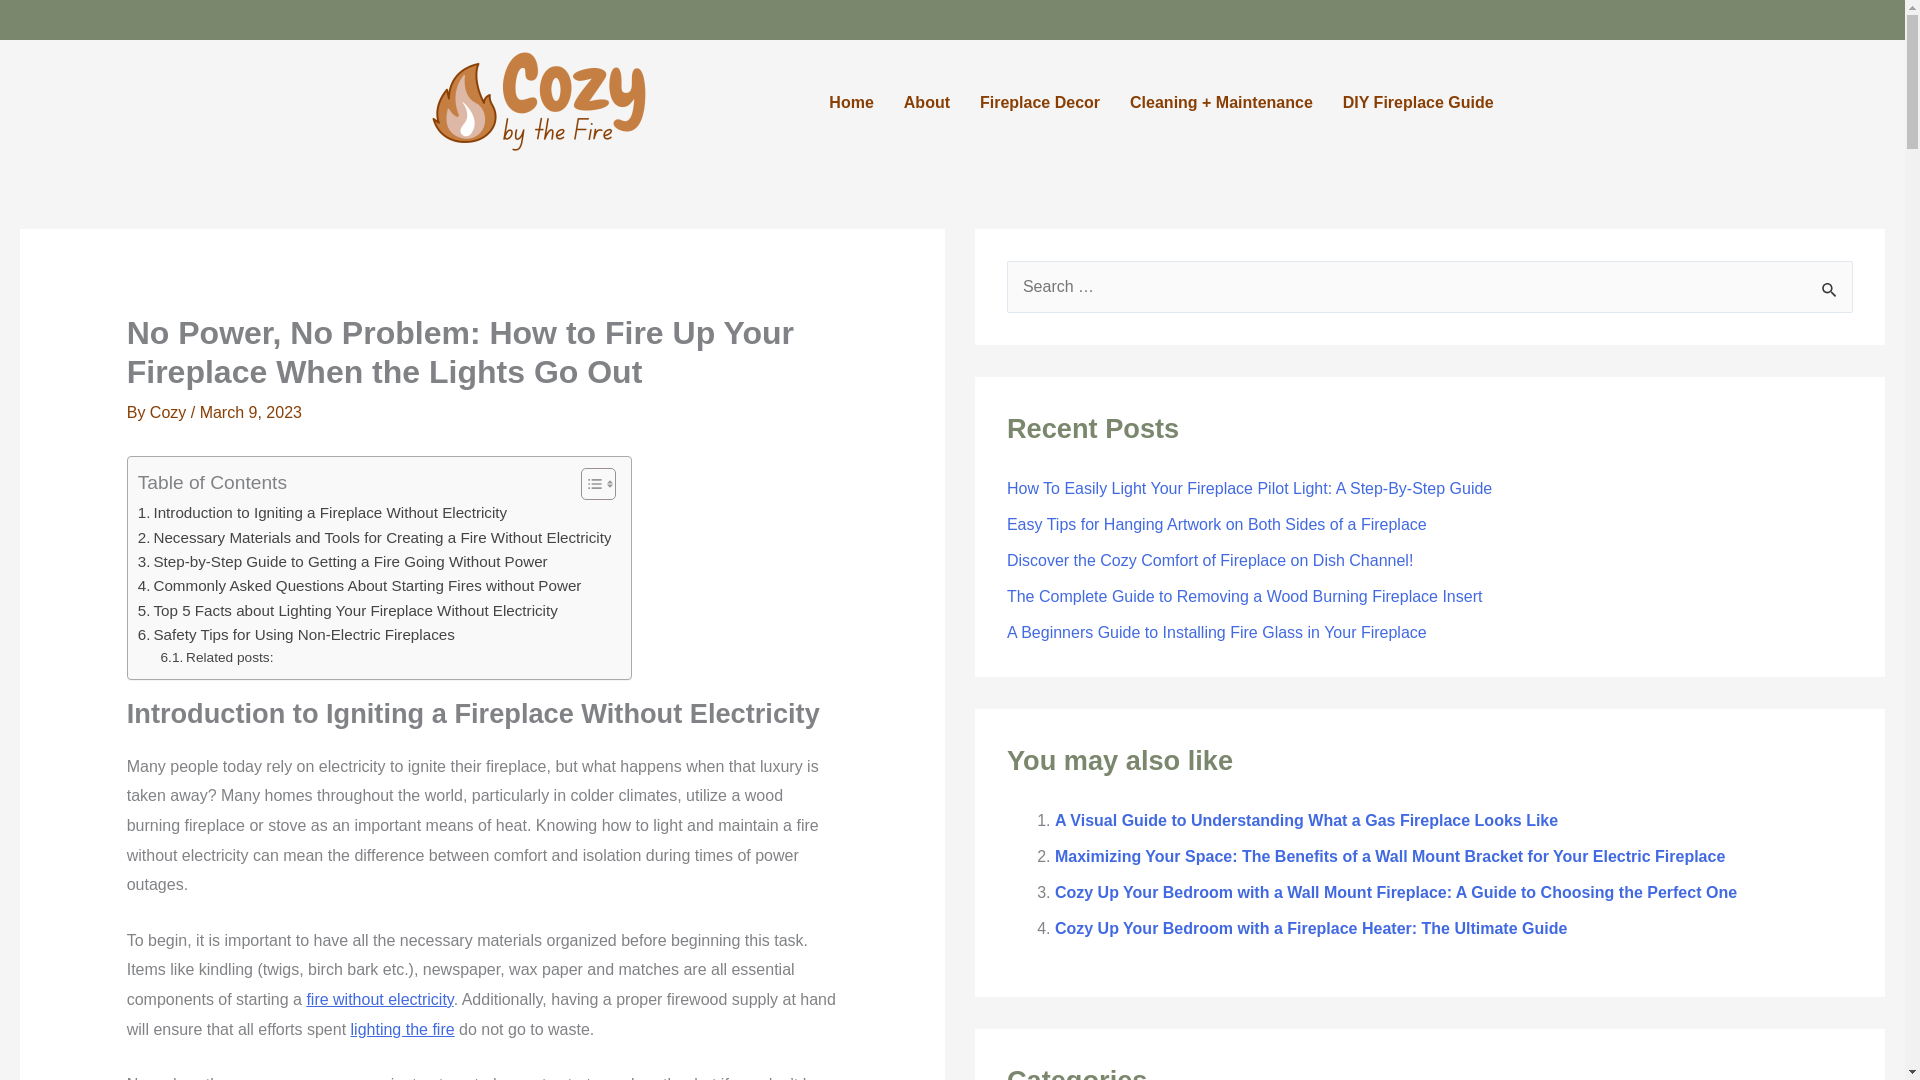  What do you see at coordinates (342, 561) in the screenshot?
I see `Step-by-Step Guide to Getting a Fire Going Without Power` at bounding box center [342, 561].